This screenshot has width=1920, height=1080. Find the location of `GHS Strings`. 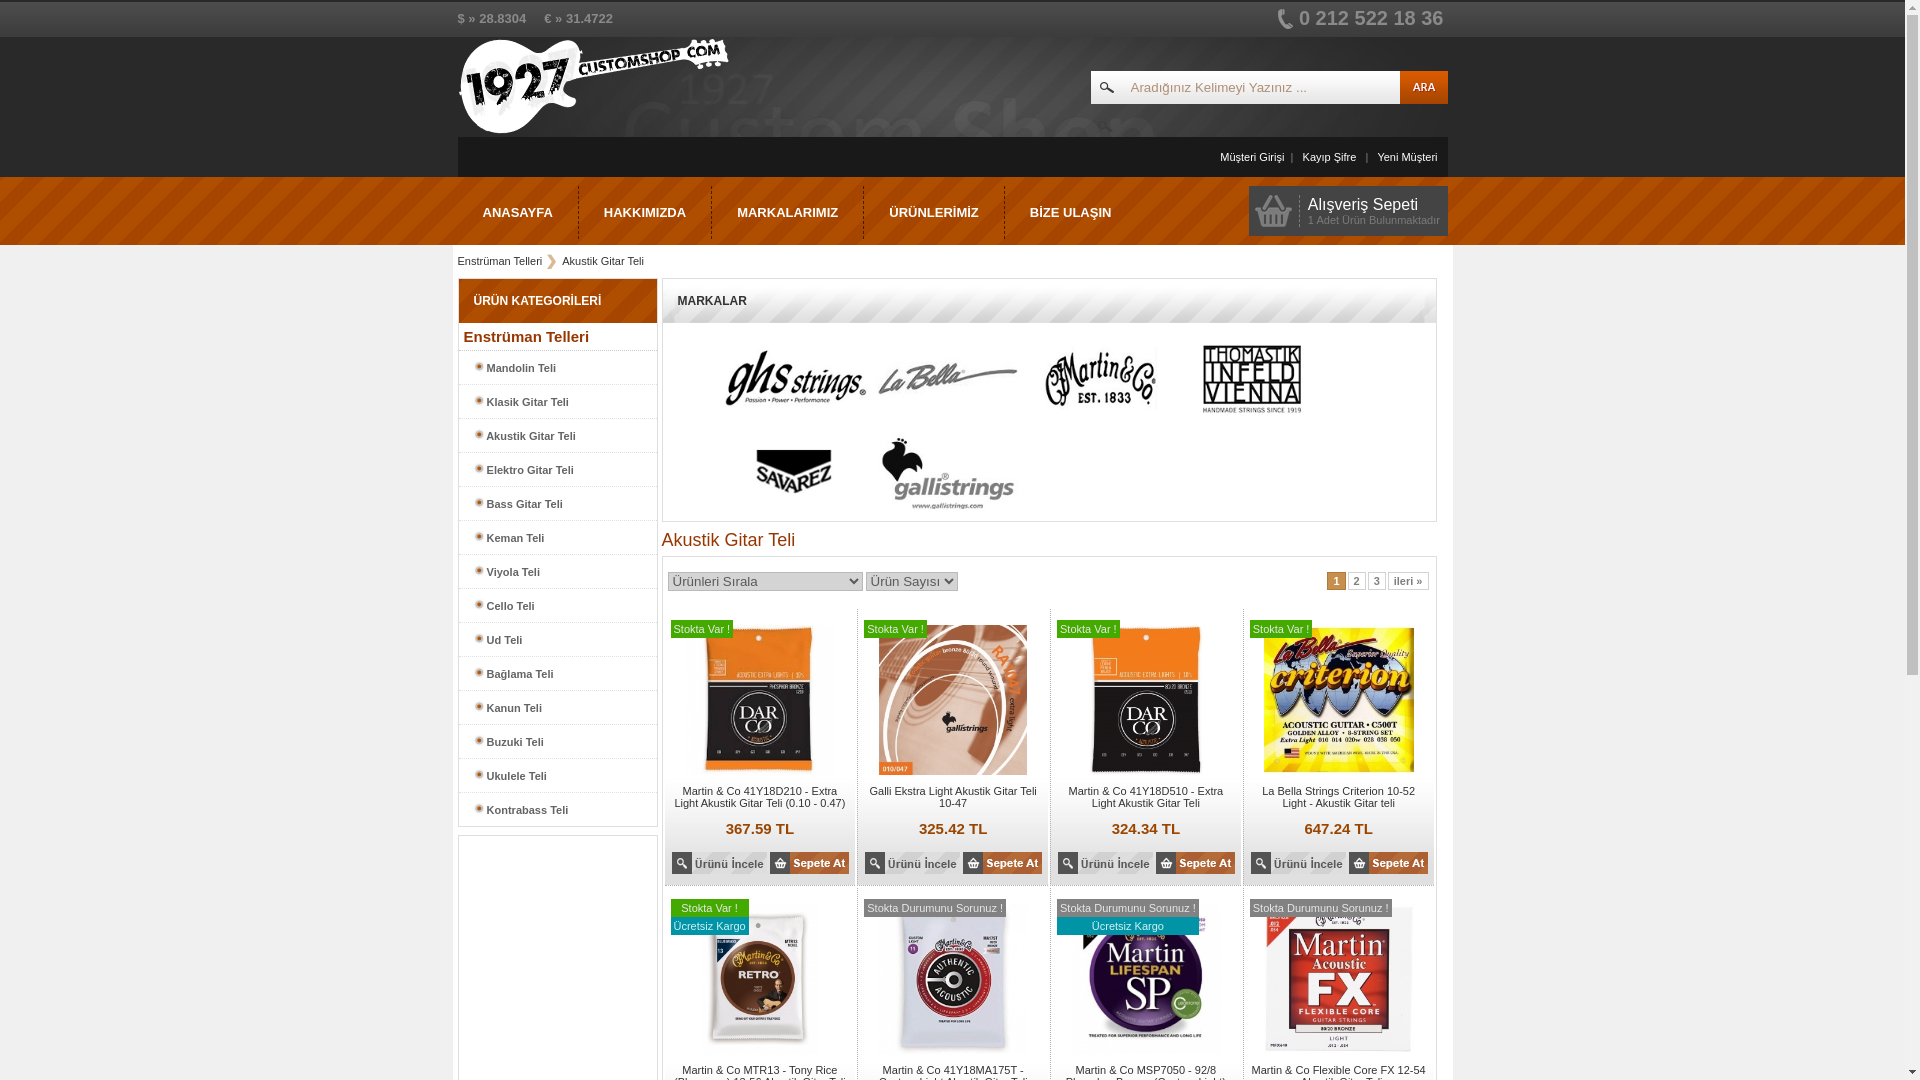

GHS Strings is located at coordinates (770, 414).